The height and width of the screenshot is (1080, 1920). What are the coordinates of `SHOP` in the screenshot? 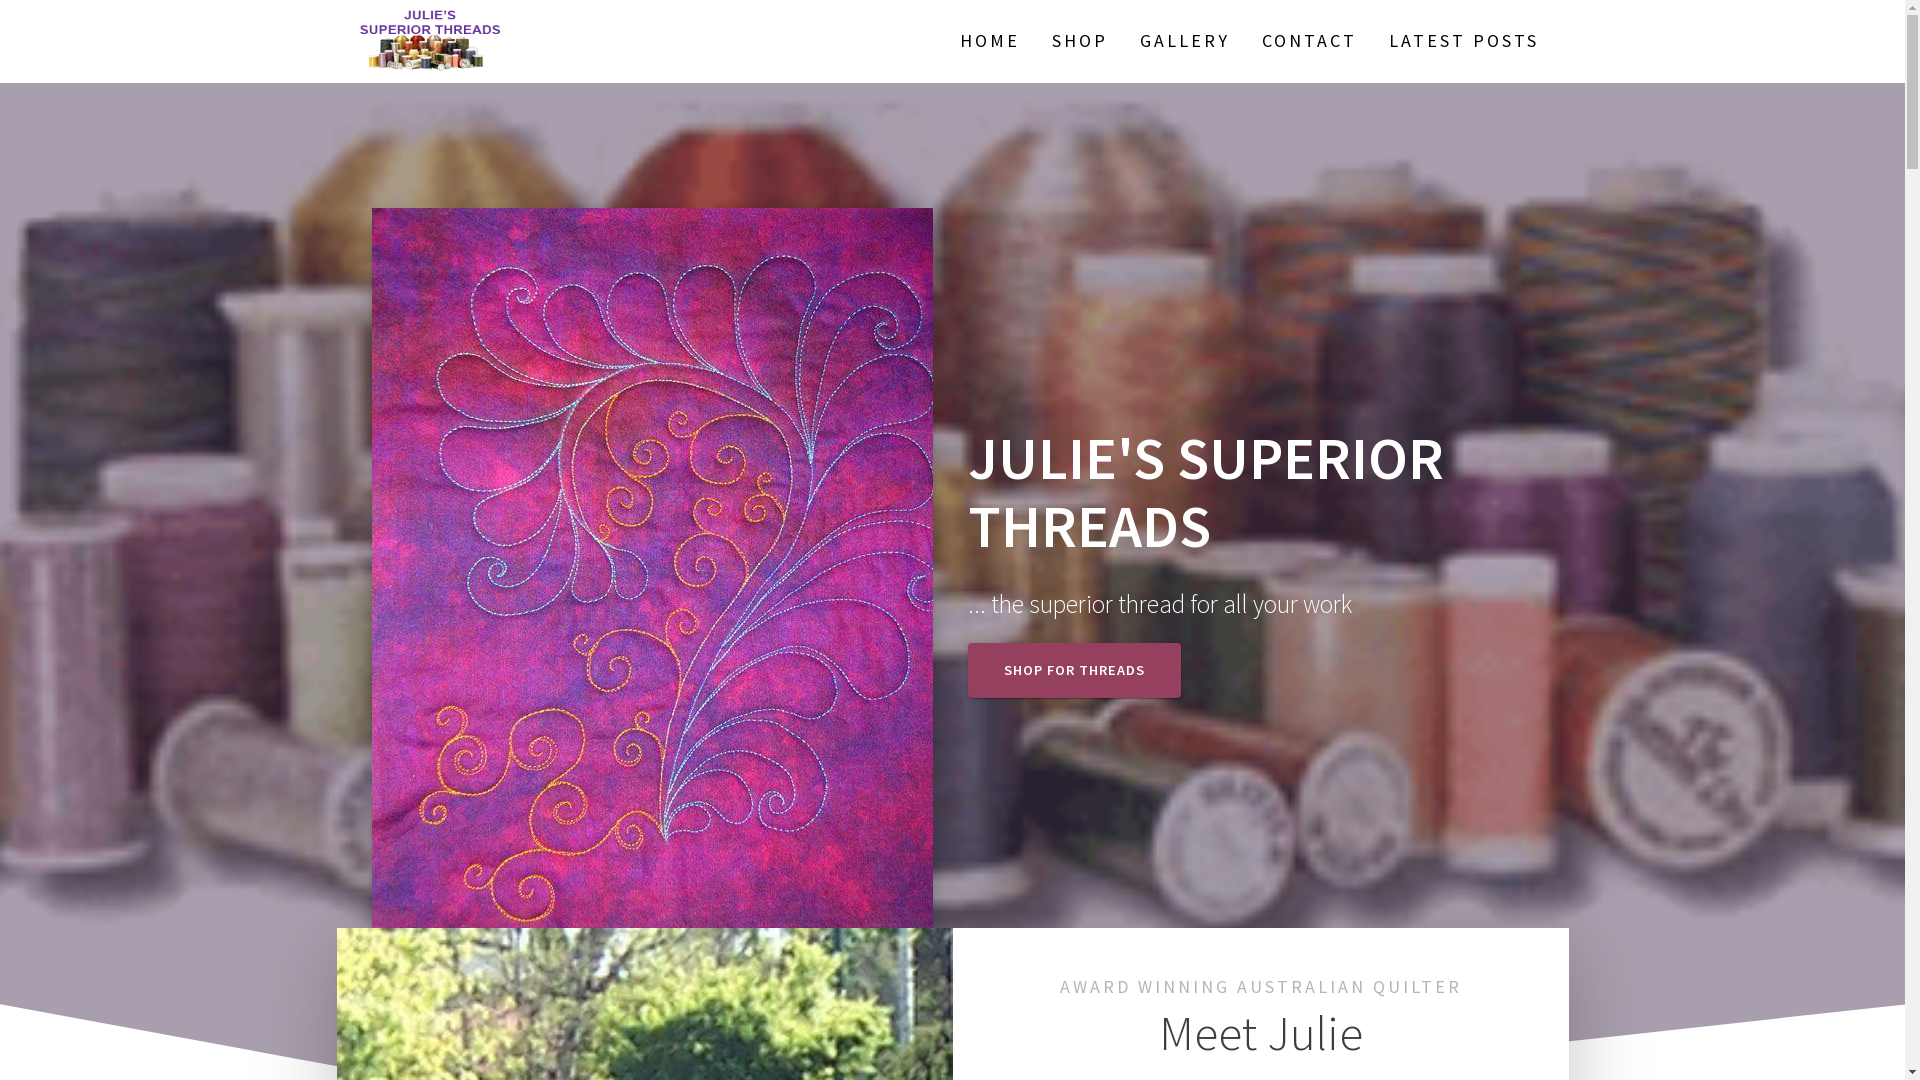 It's located at (1080, 41).